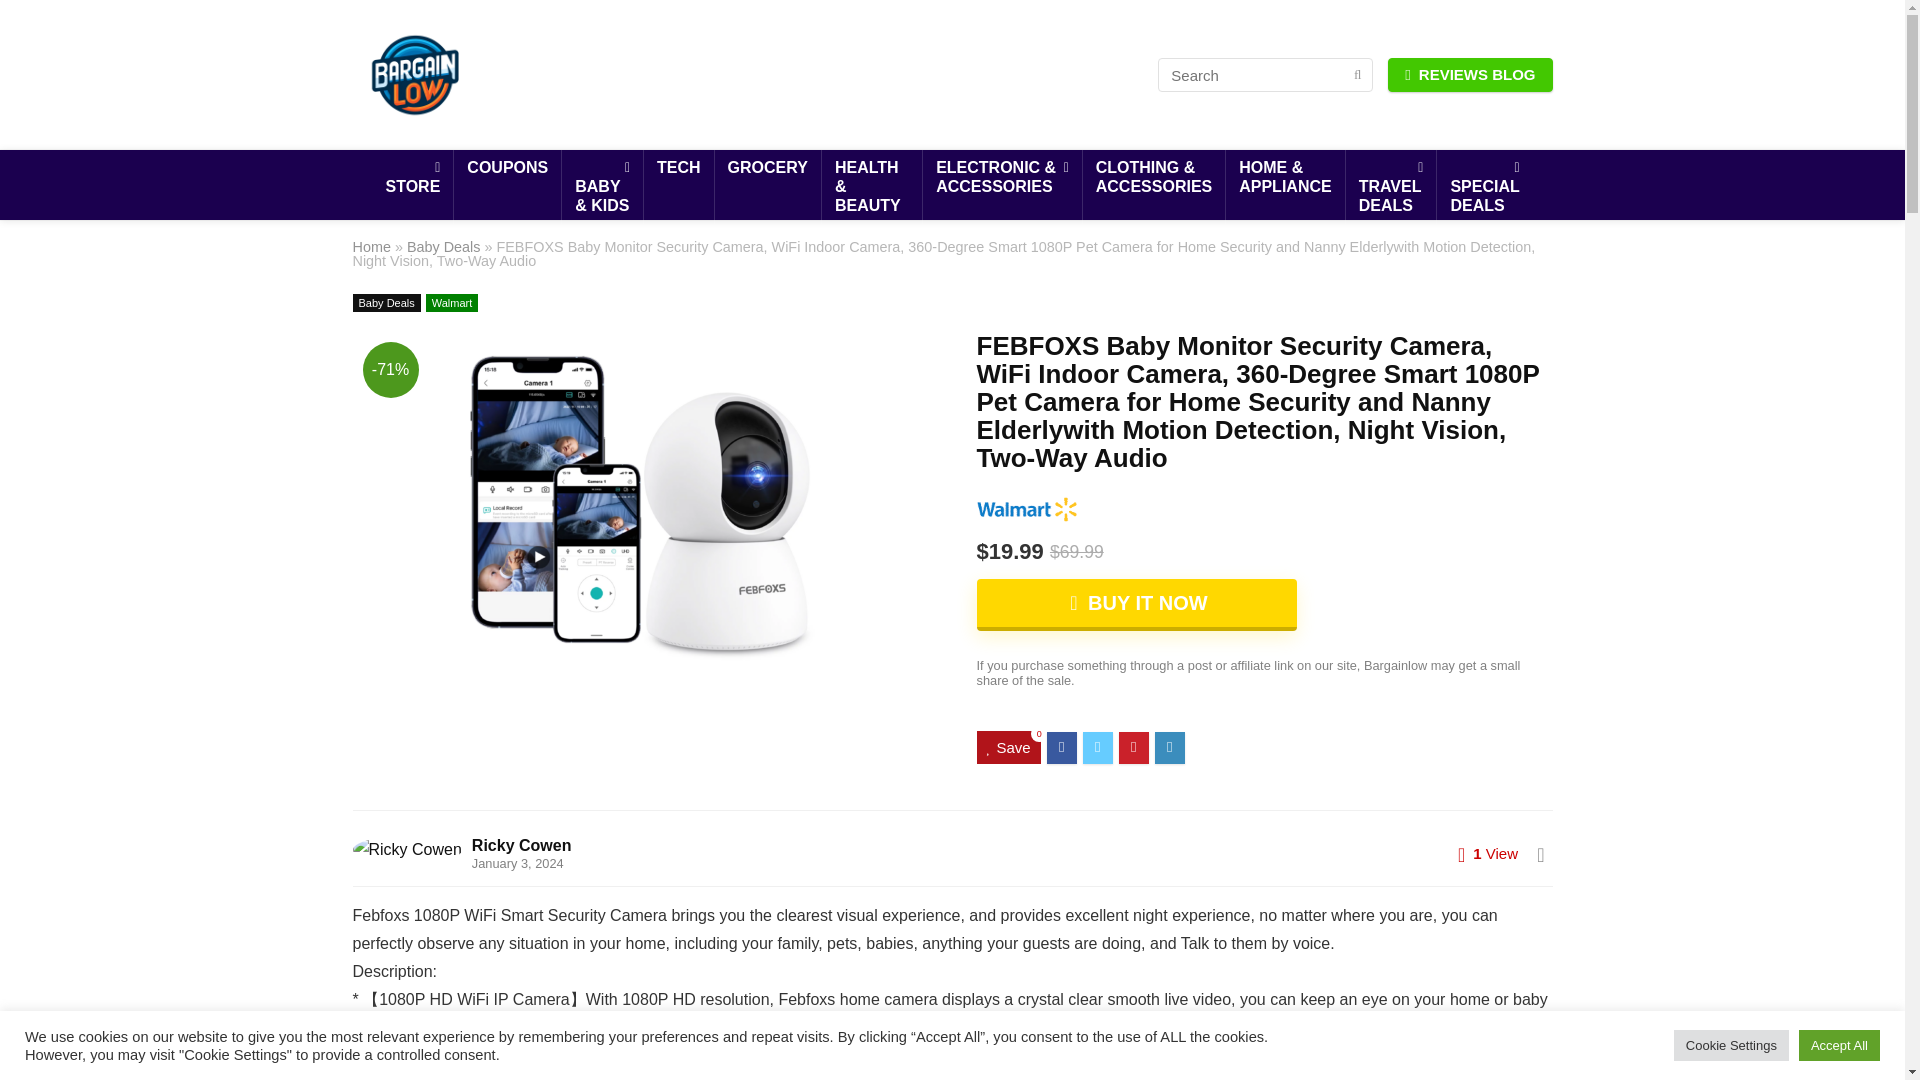 This screenshot has height=1080, width=1920. What do you see at coordinates (452, 302) in the screenshot?
I see `View all posts in Walmart` at bounding box center [452, 302].